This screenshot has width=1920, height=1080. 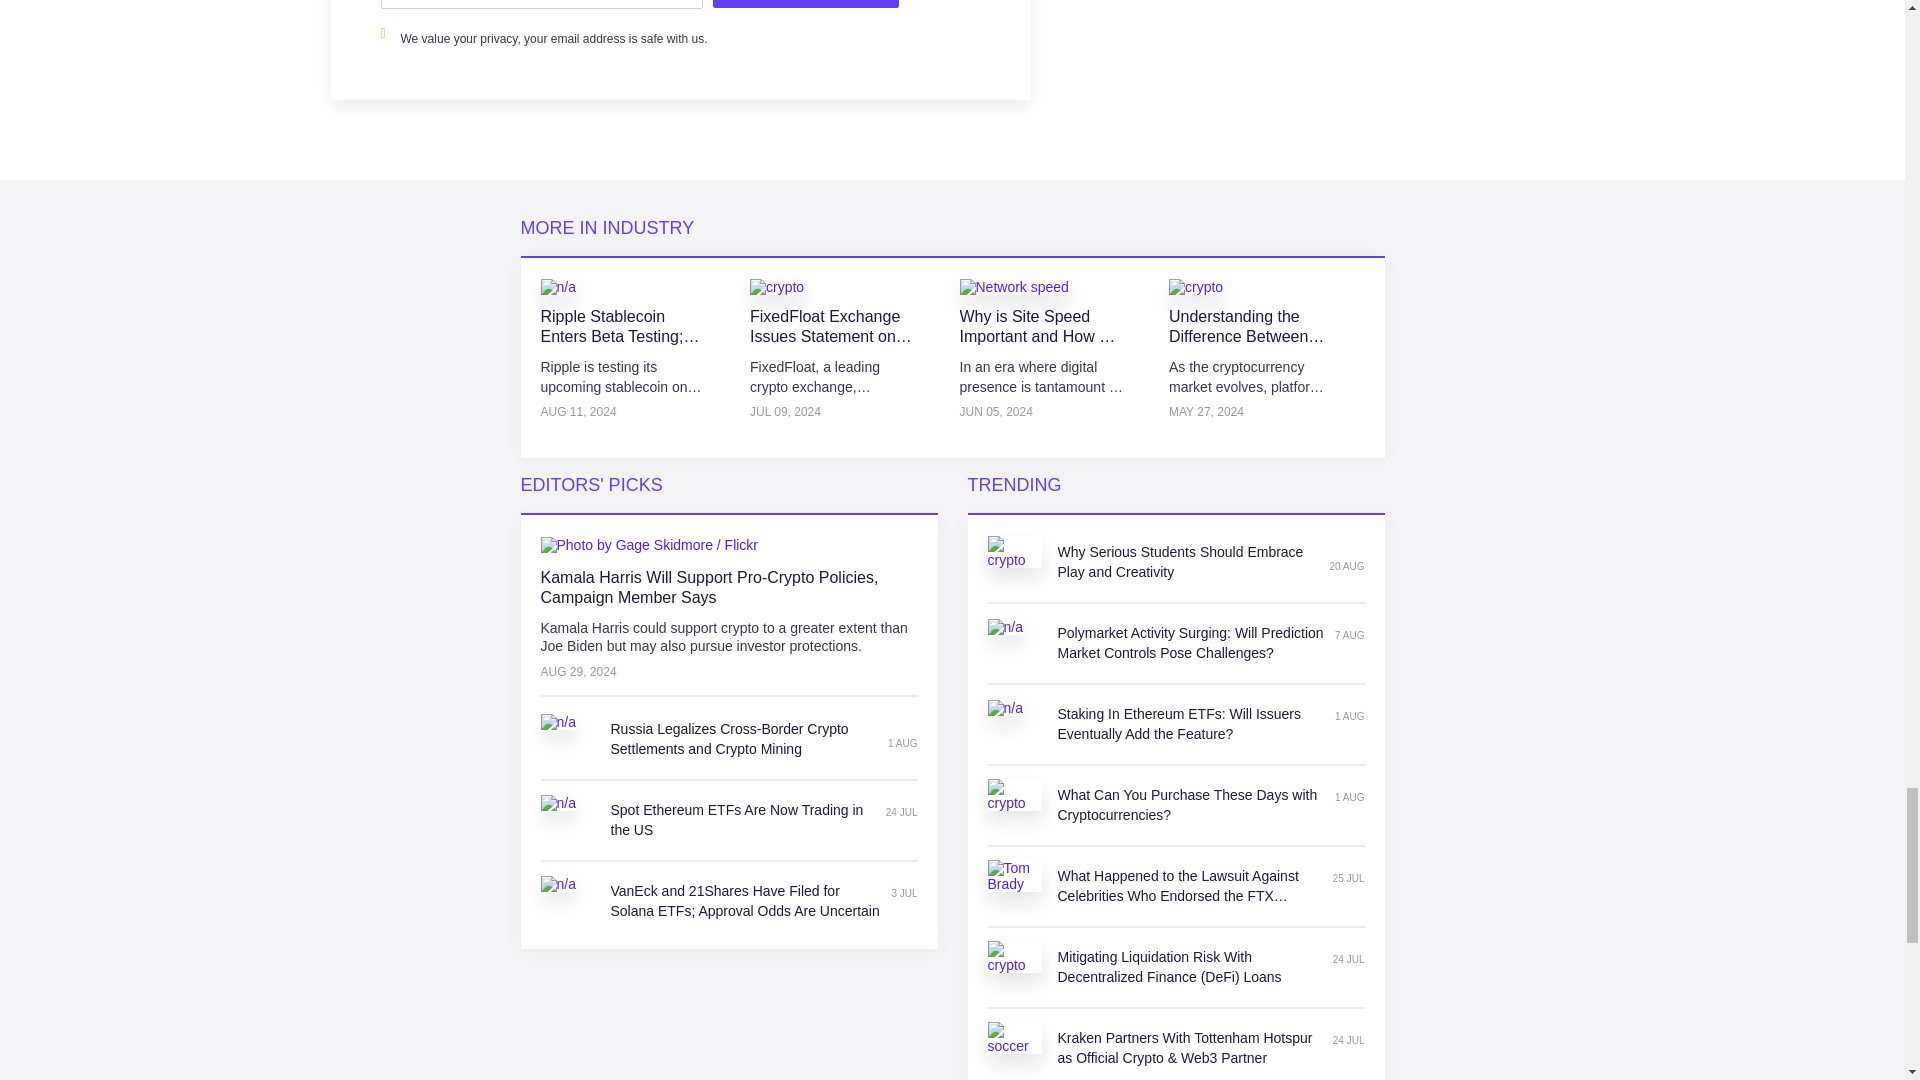 What do you see at coordinates (1250, 412) in the screenshot?
I see `Monday, May 27, 2024` at bounding box center [1250, 412].